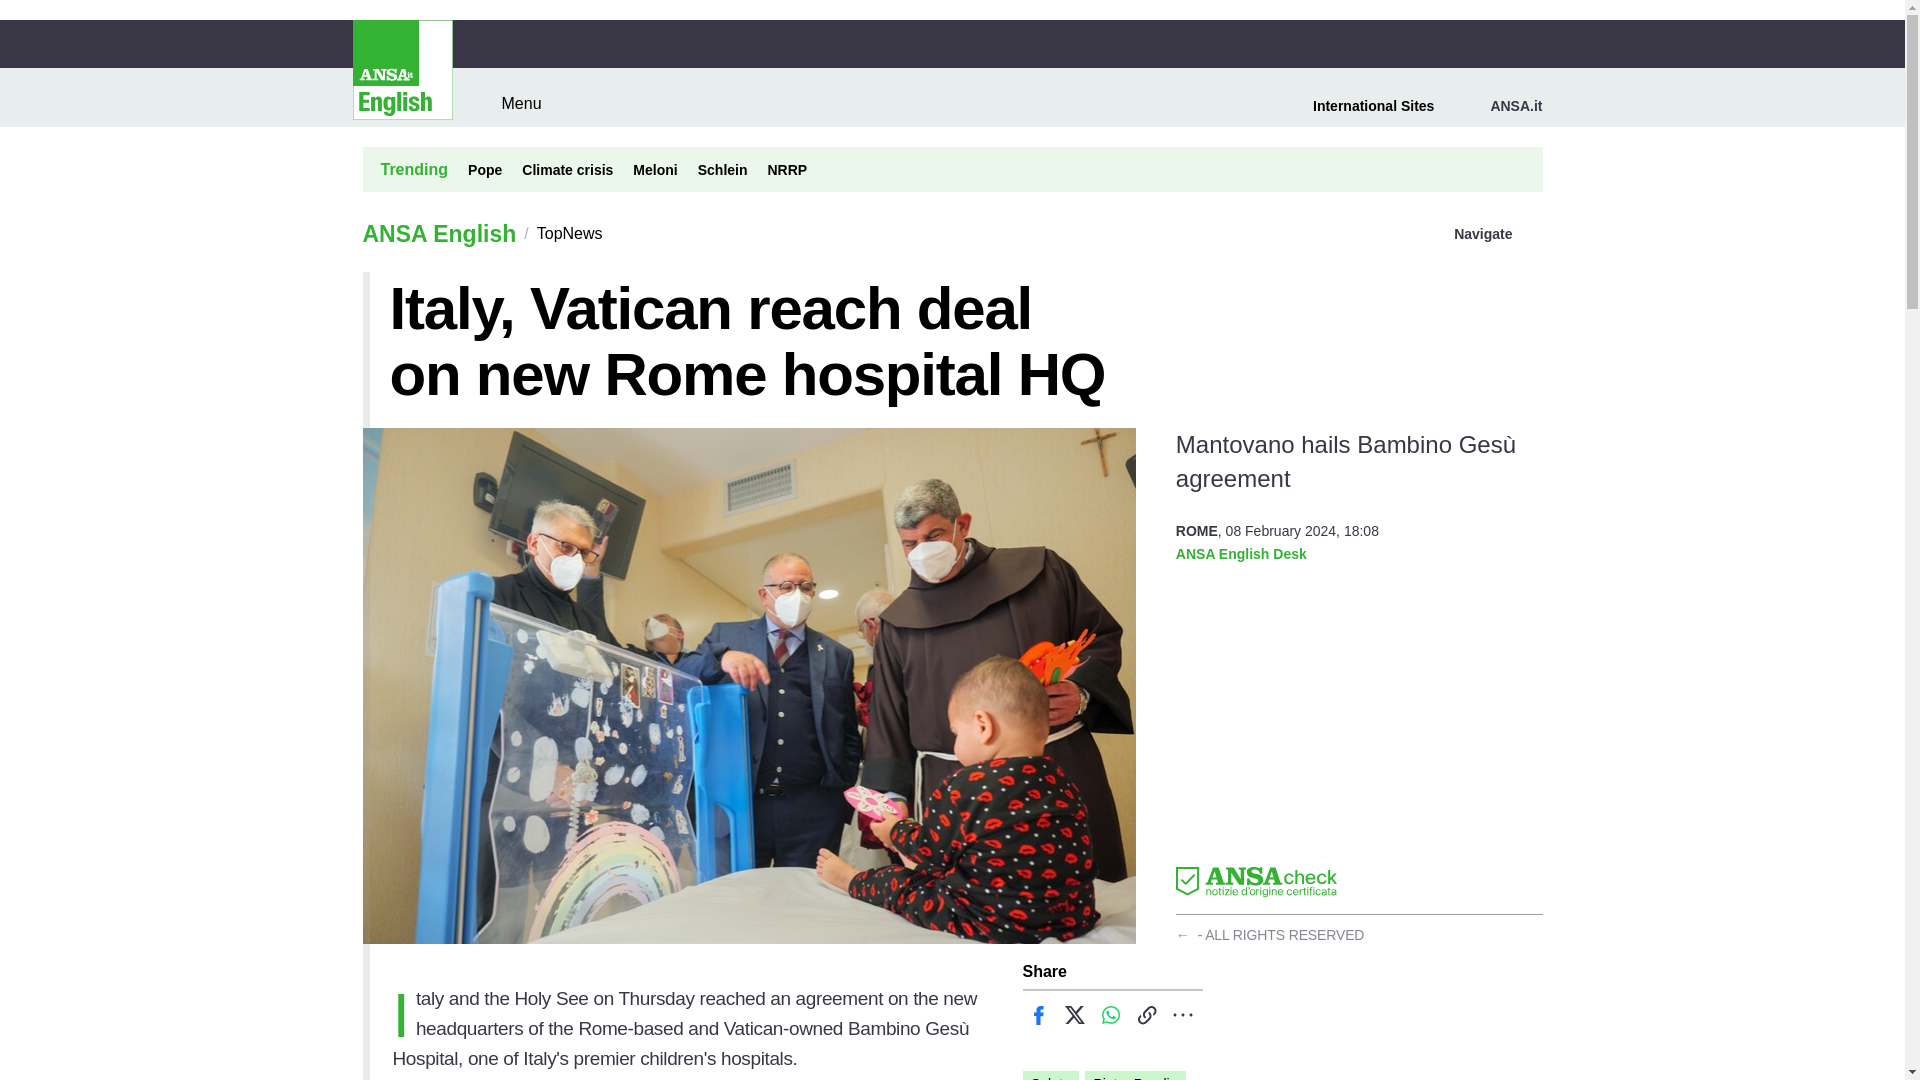 This screenshot has height=1080, width=1920. What do you see at coordinates (1508, 106) in the screenshot?
I see `ANSA.it` at bounding box center [1508, 106].